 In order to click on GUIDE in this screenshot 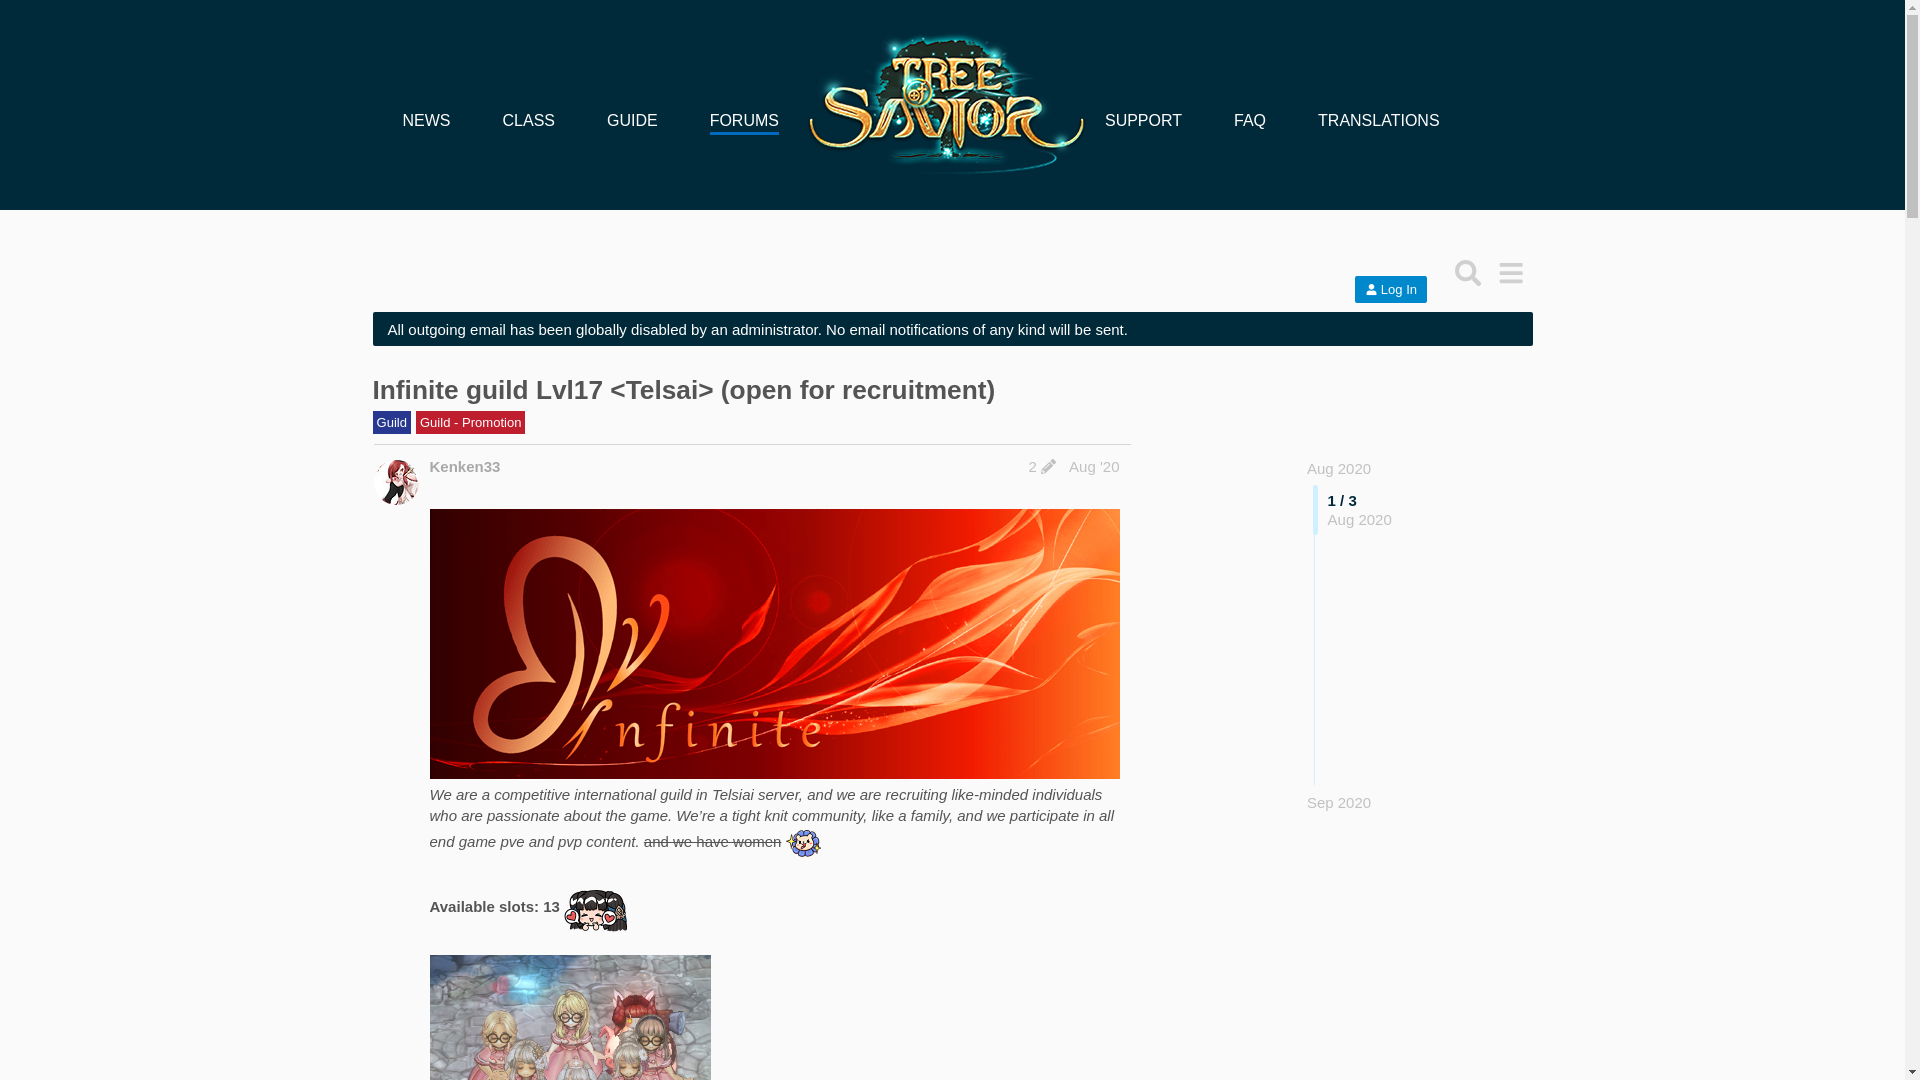, I will do `click(632, 120)`.